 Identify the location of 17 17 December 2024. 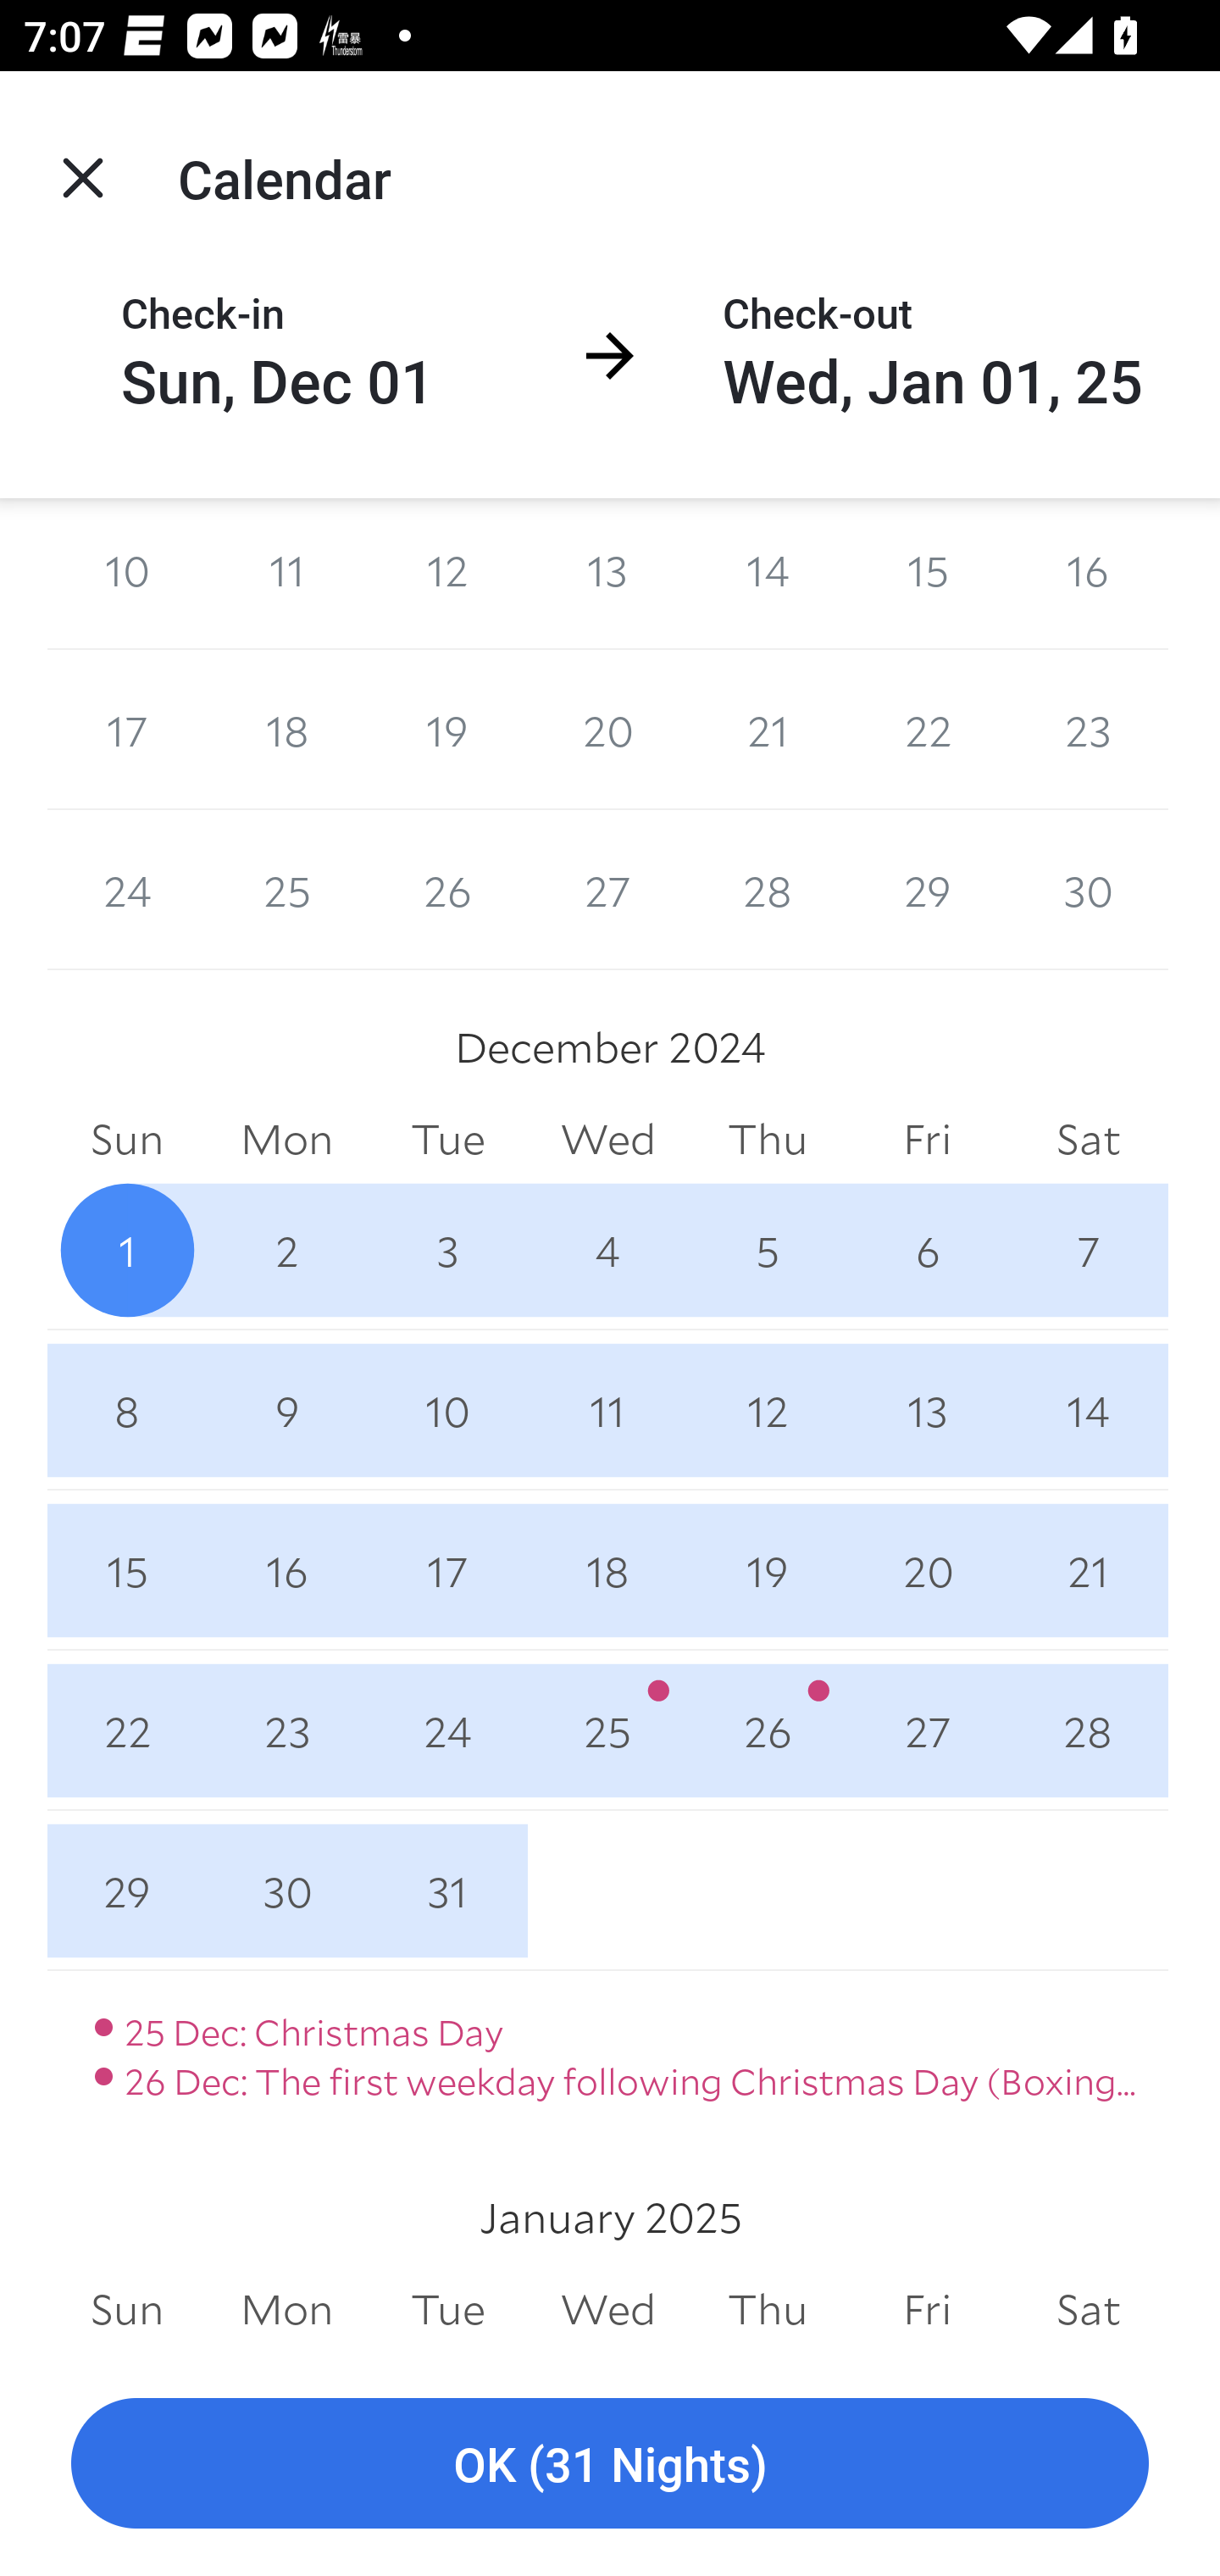
(447, 1571).